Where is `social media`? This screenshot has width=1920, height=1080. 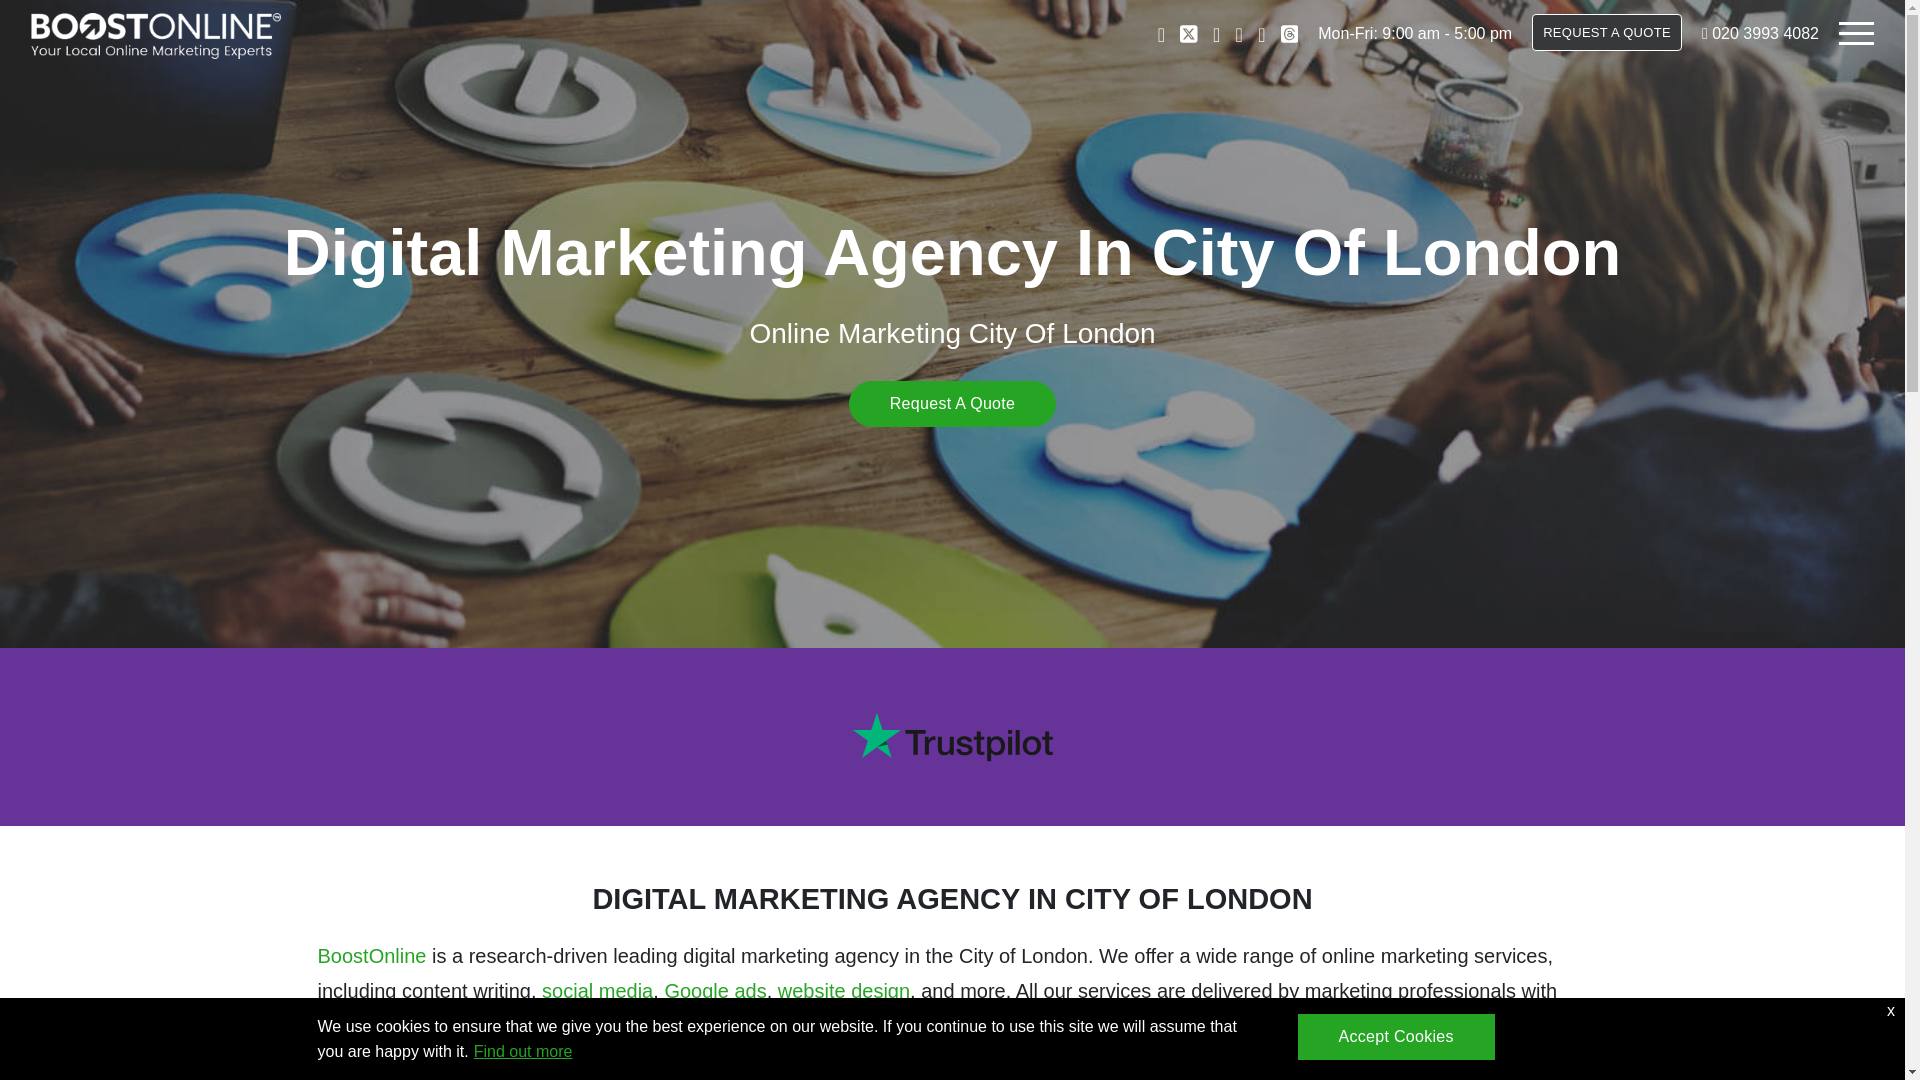 social media is located at coordinates (596, 990).